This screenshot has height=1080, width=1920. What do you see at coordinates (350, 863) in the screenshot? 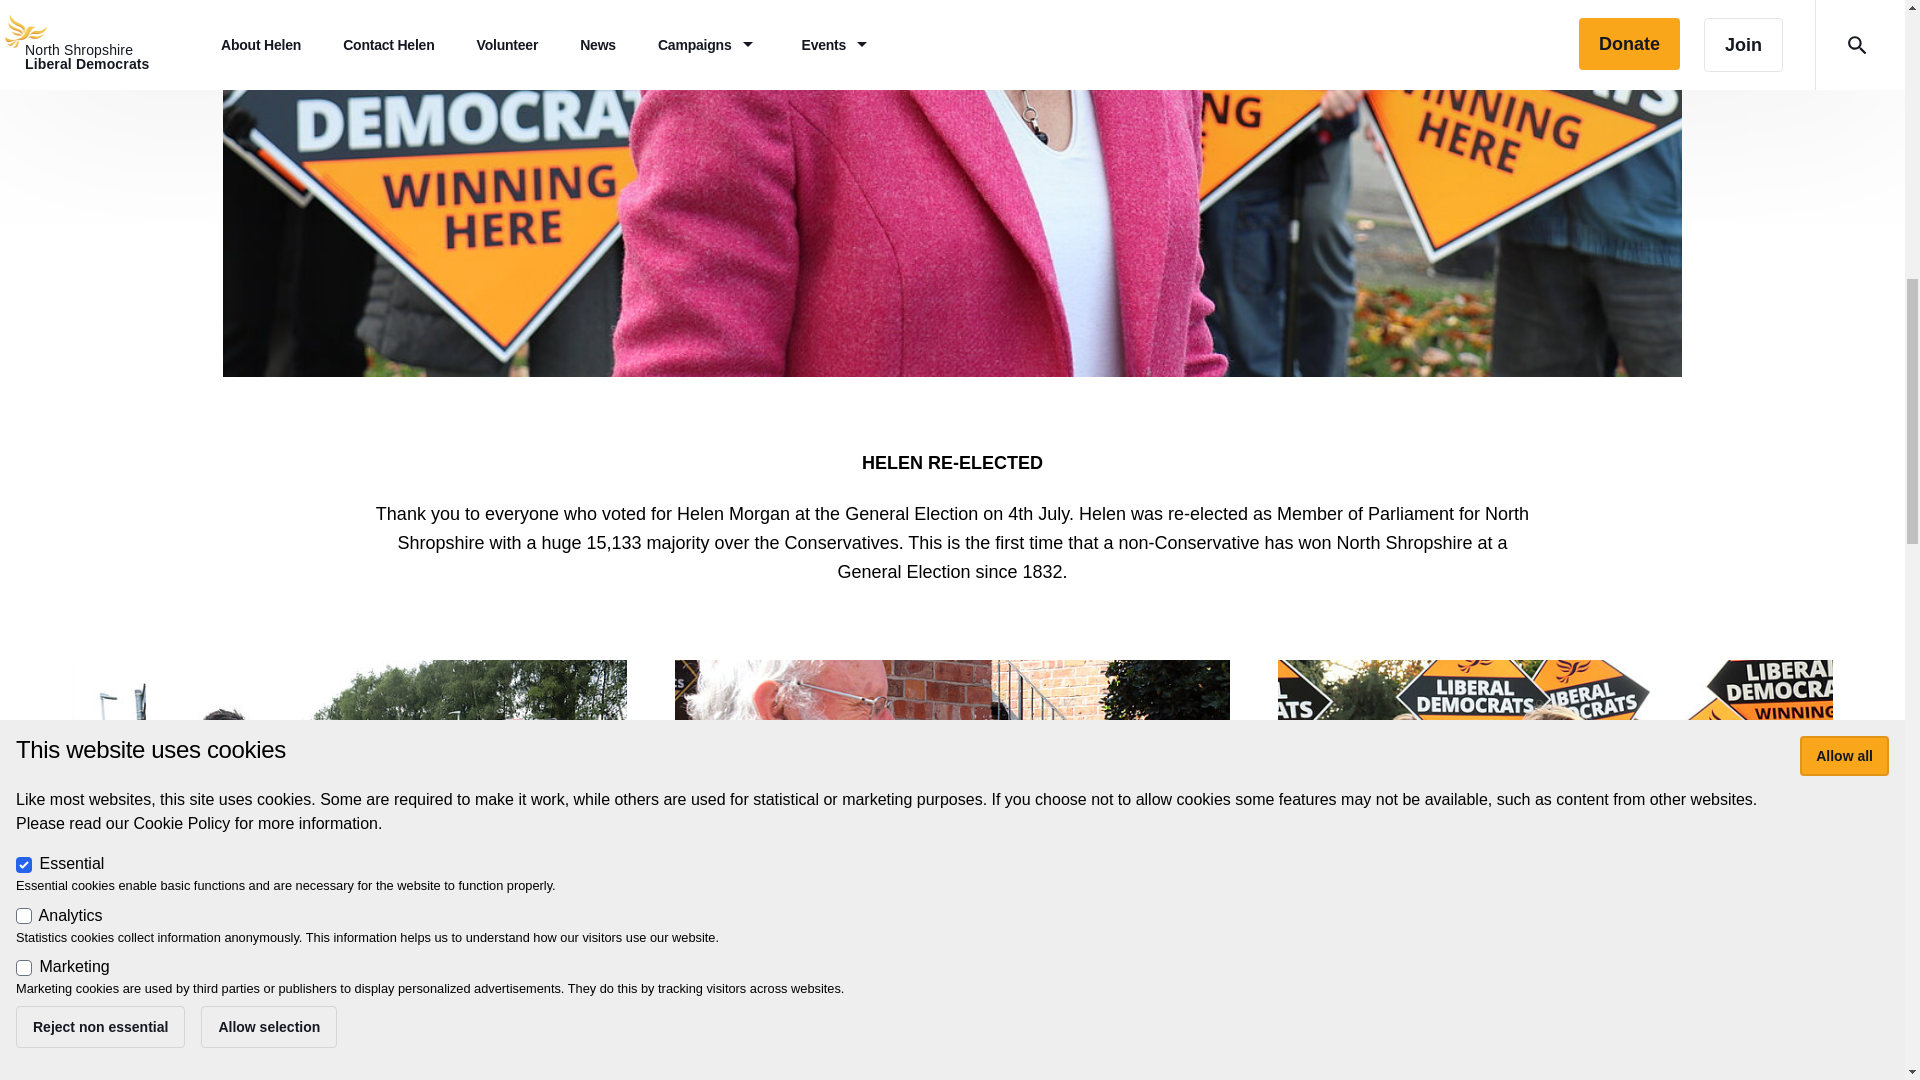
I see `View` at bounding box center [350, 863].